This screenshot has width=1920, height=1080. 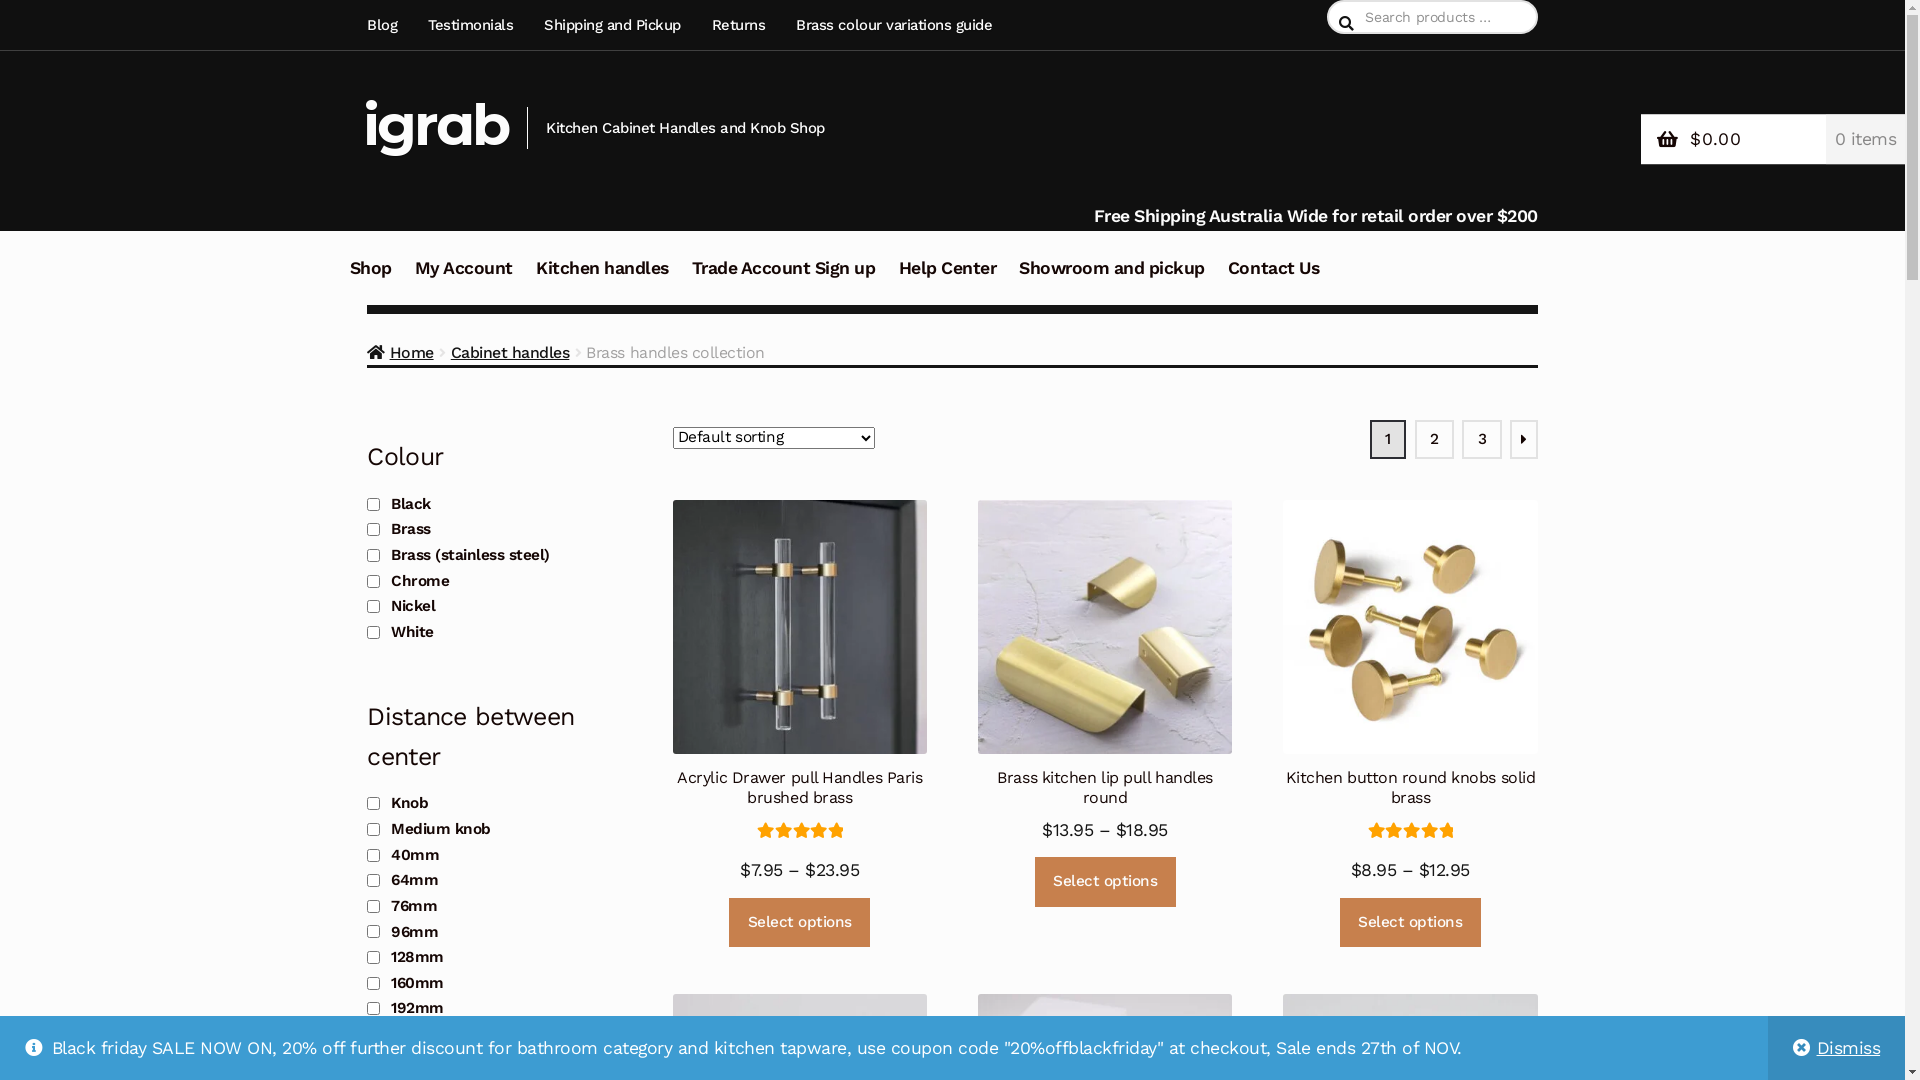 What do you see at coordinates (400, 352) in the screenshot?
I see `Home` at bounding box center [400, 352].